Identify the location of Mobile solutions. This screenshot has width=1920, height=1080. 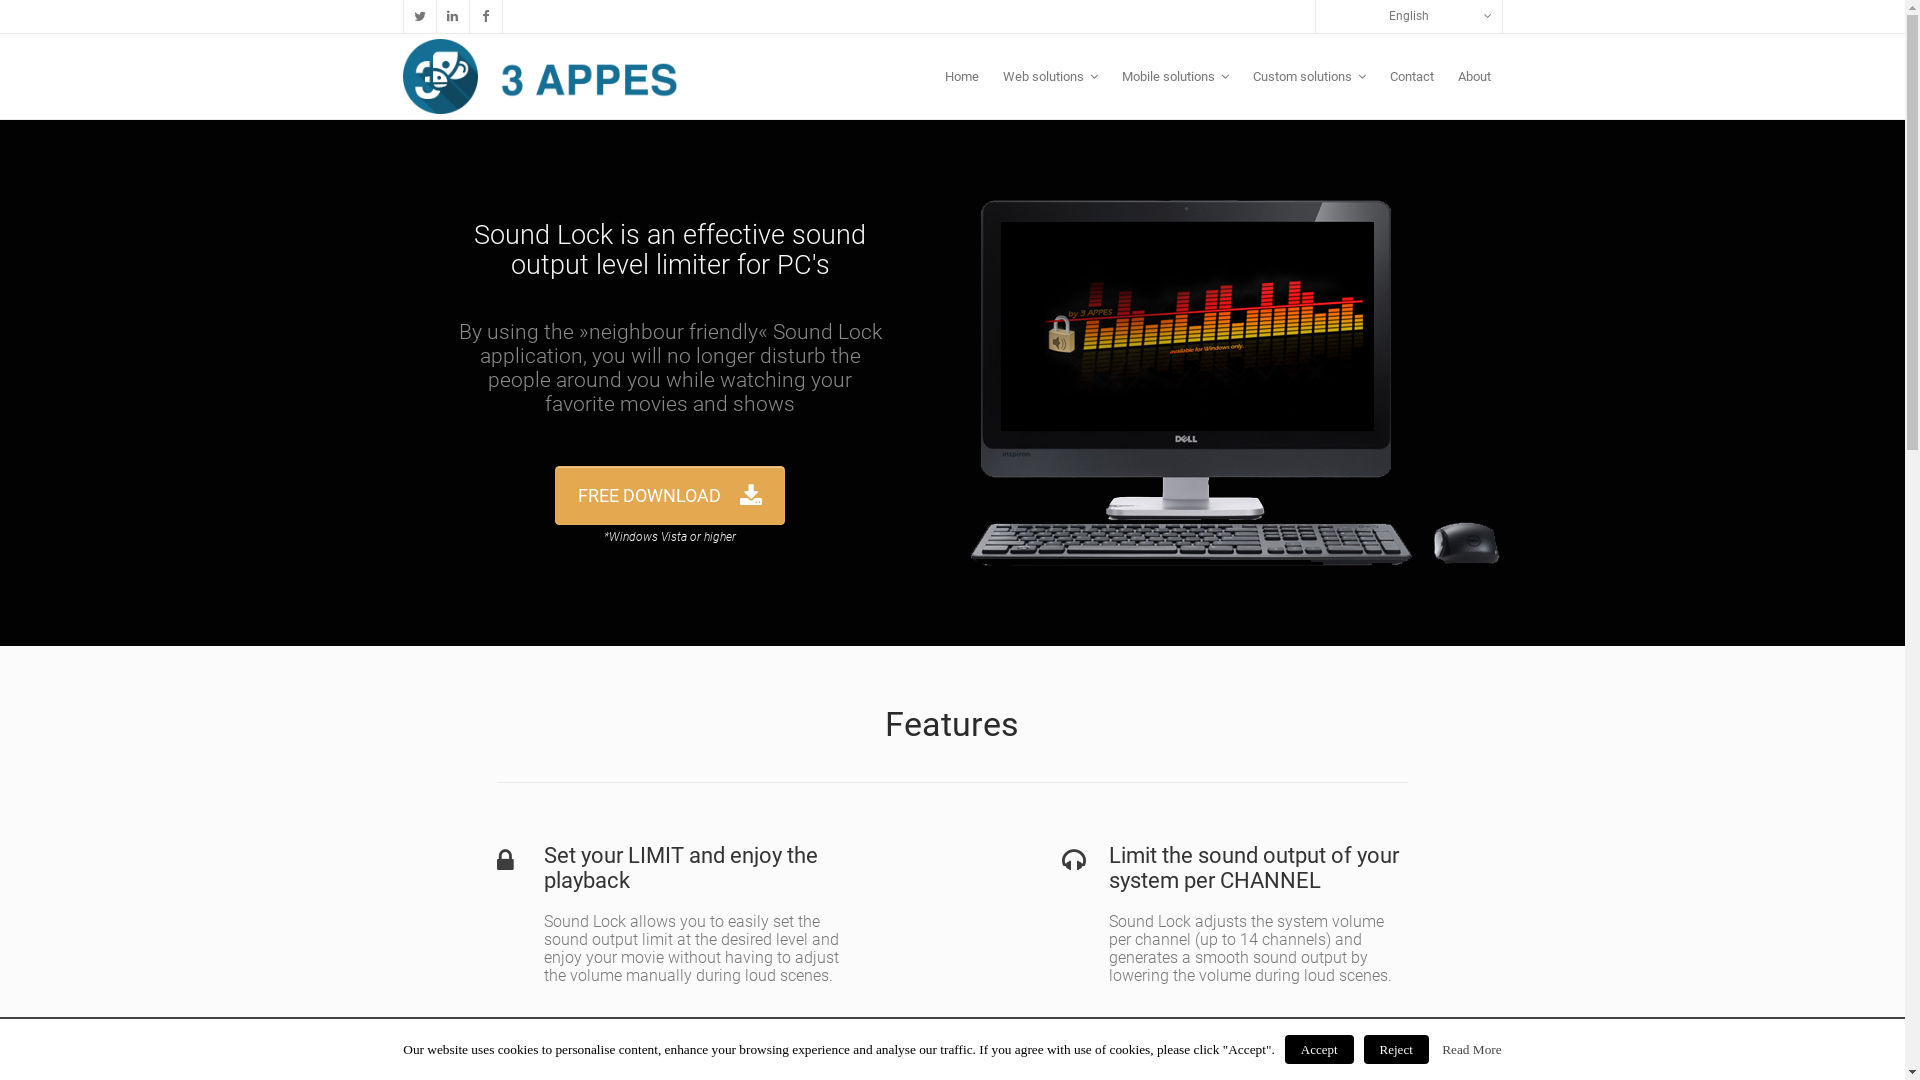
(1176, 76).